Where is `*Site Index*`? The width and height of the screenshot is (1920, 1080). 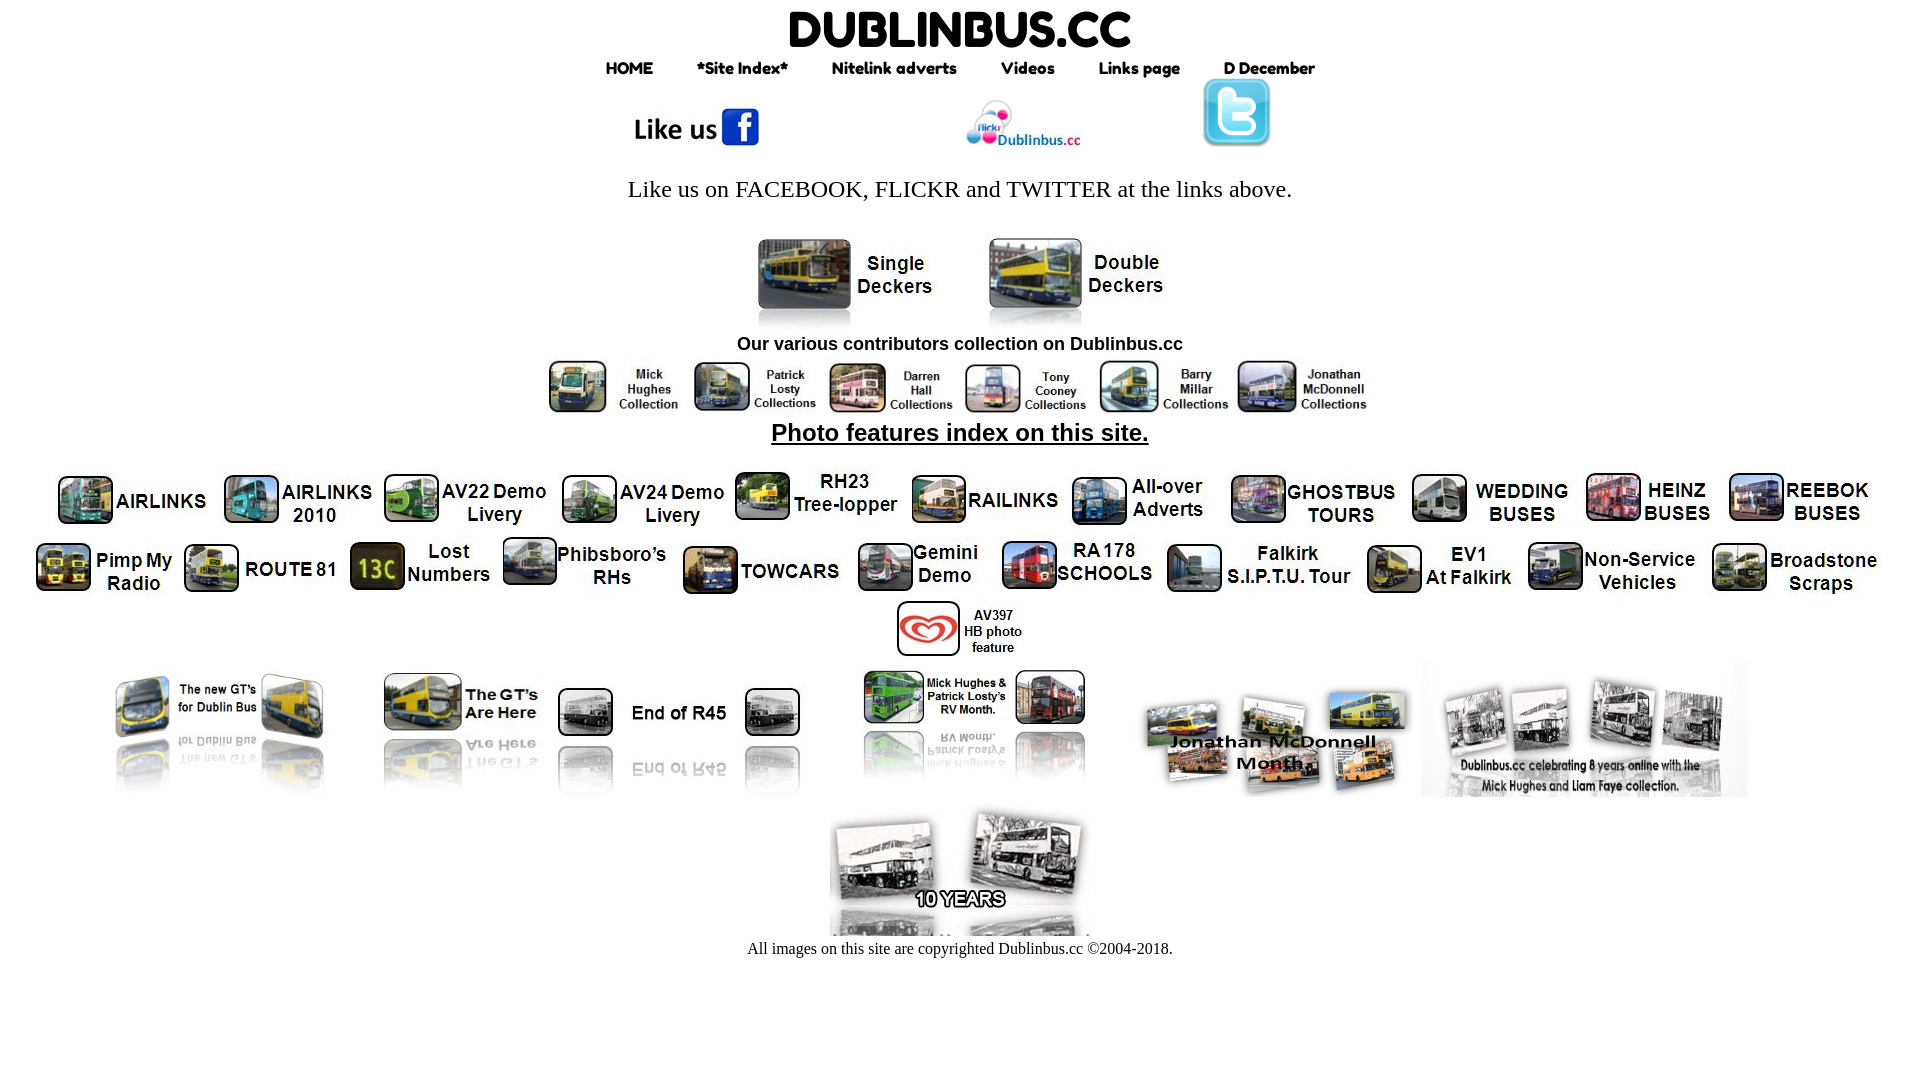
*Site Index* is located at coordinates (742, 68).